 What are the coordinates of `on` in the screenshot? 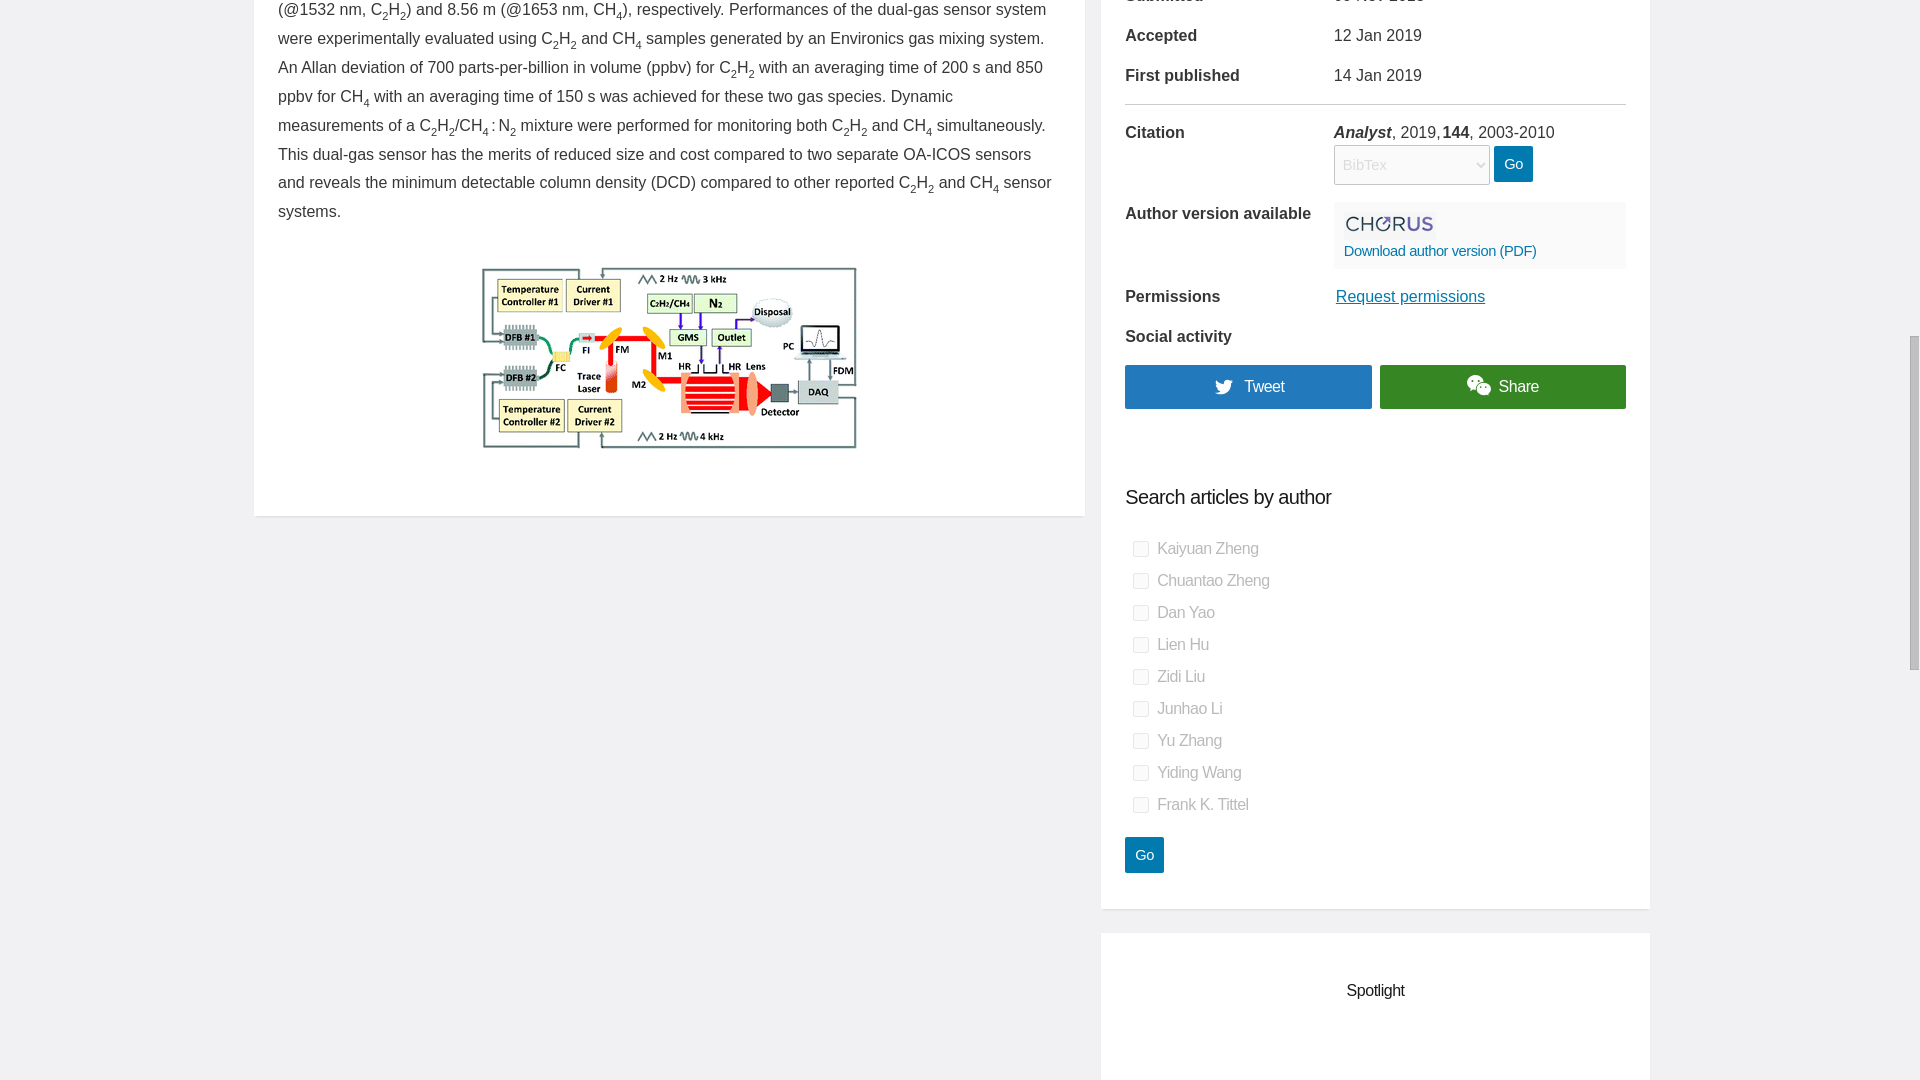 It's located at (1140, 612).